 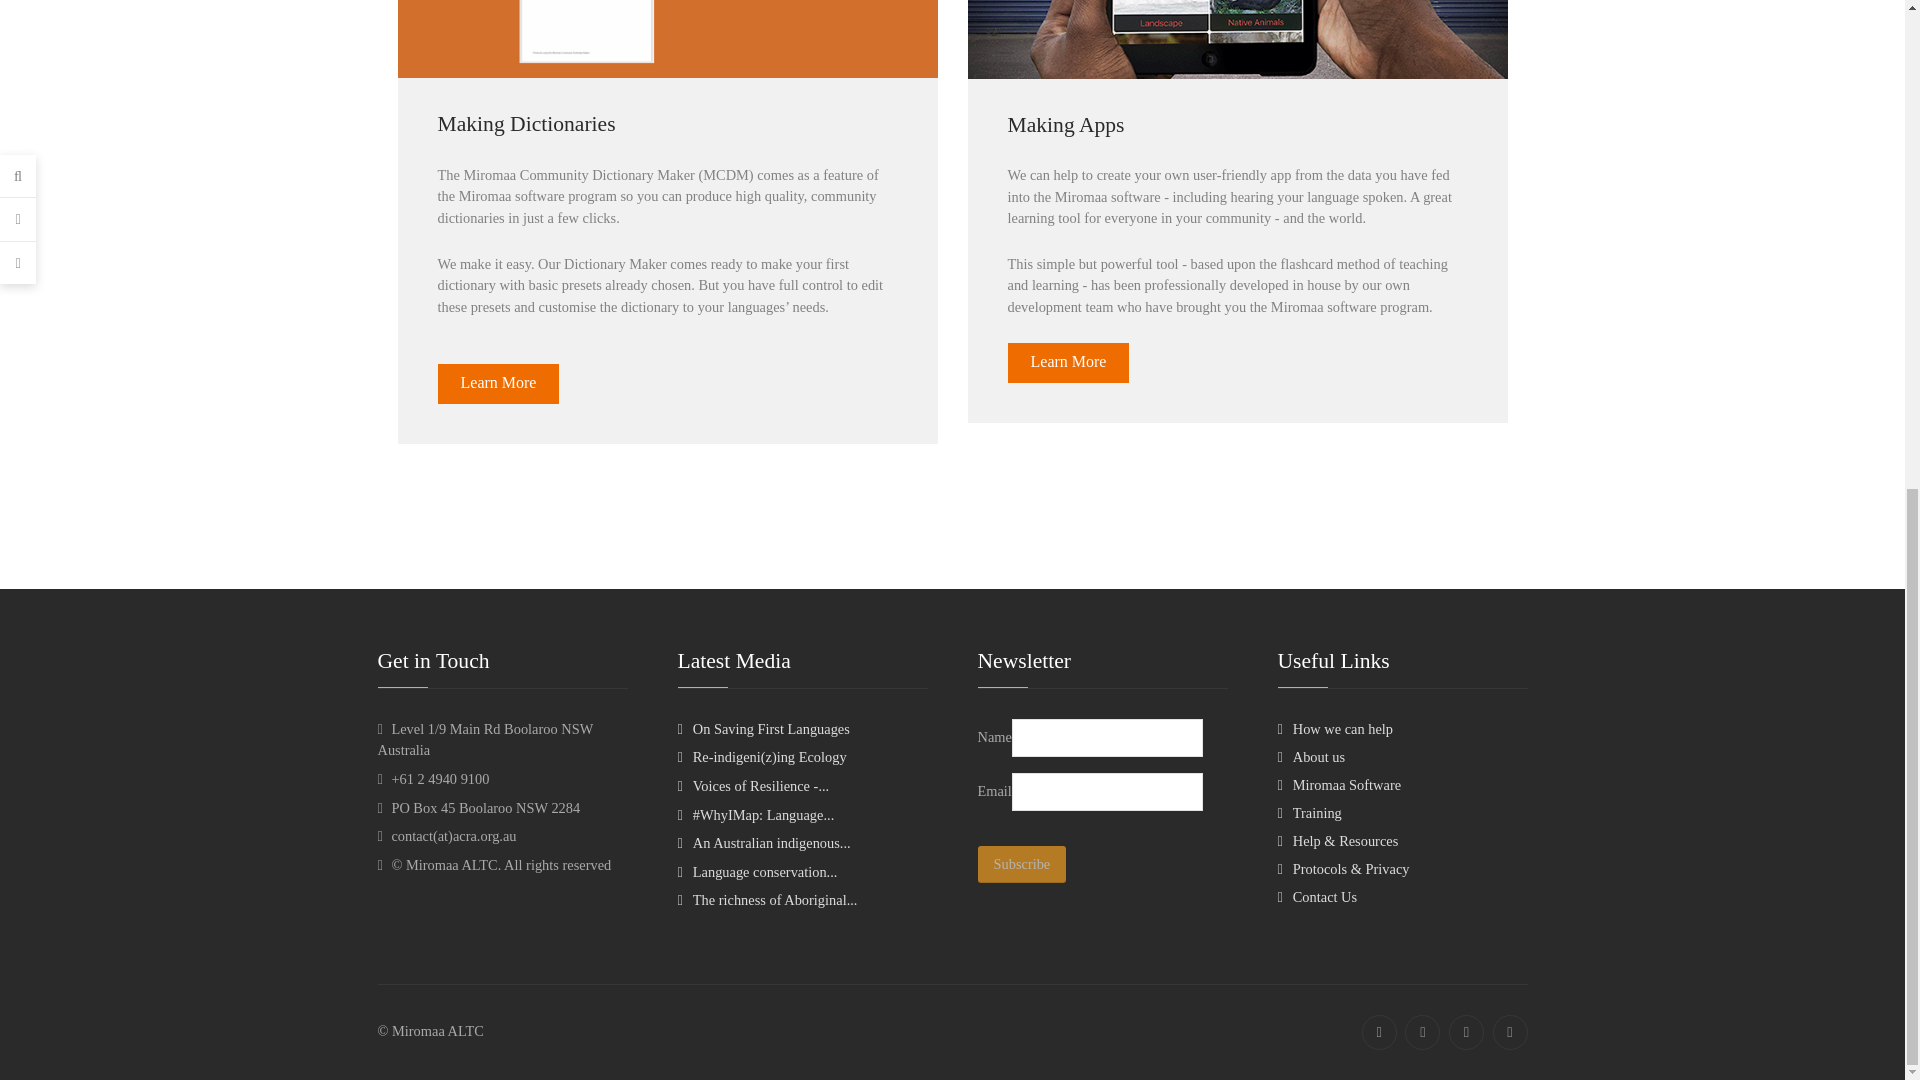 What do you see at coordinates (1508, 144) in the screenshot?
I see `YouTube` at bounding box center [1508, 144].